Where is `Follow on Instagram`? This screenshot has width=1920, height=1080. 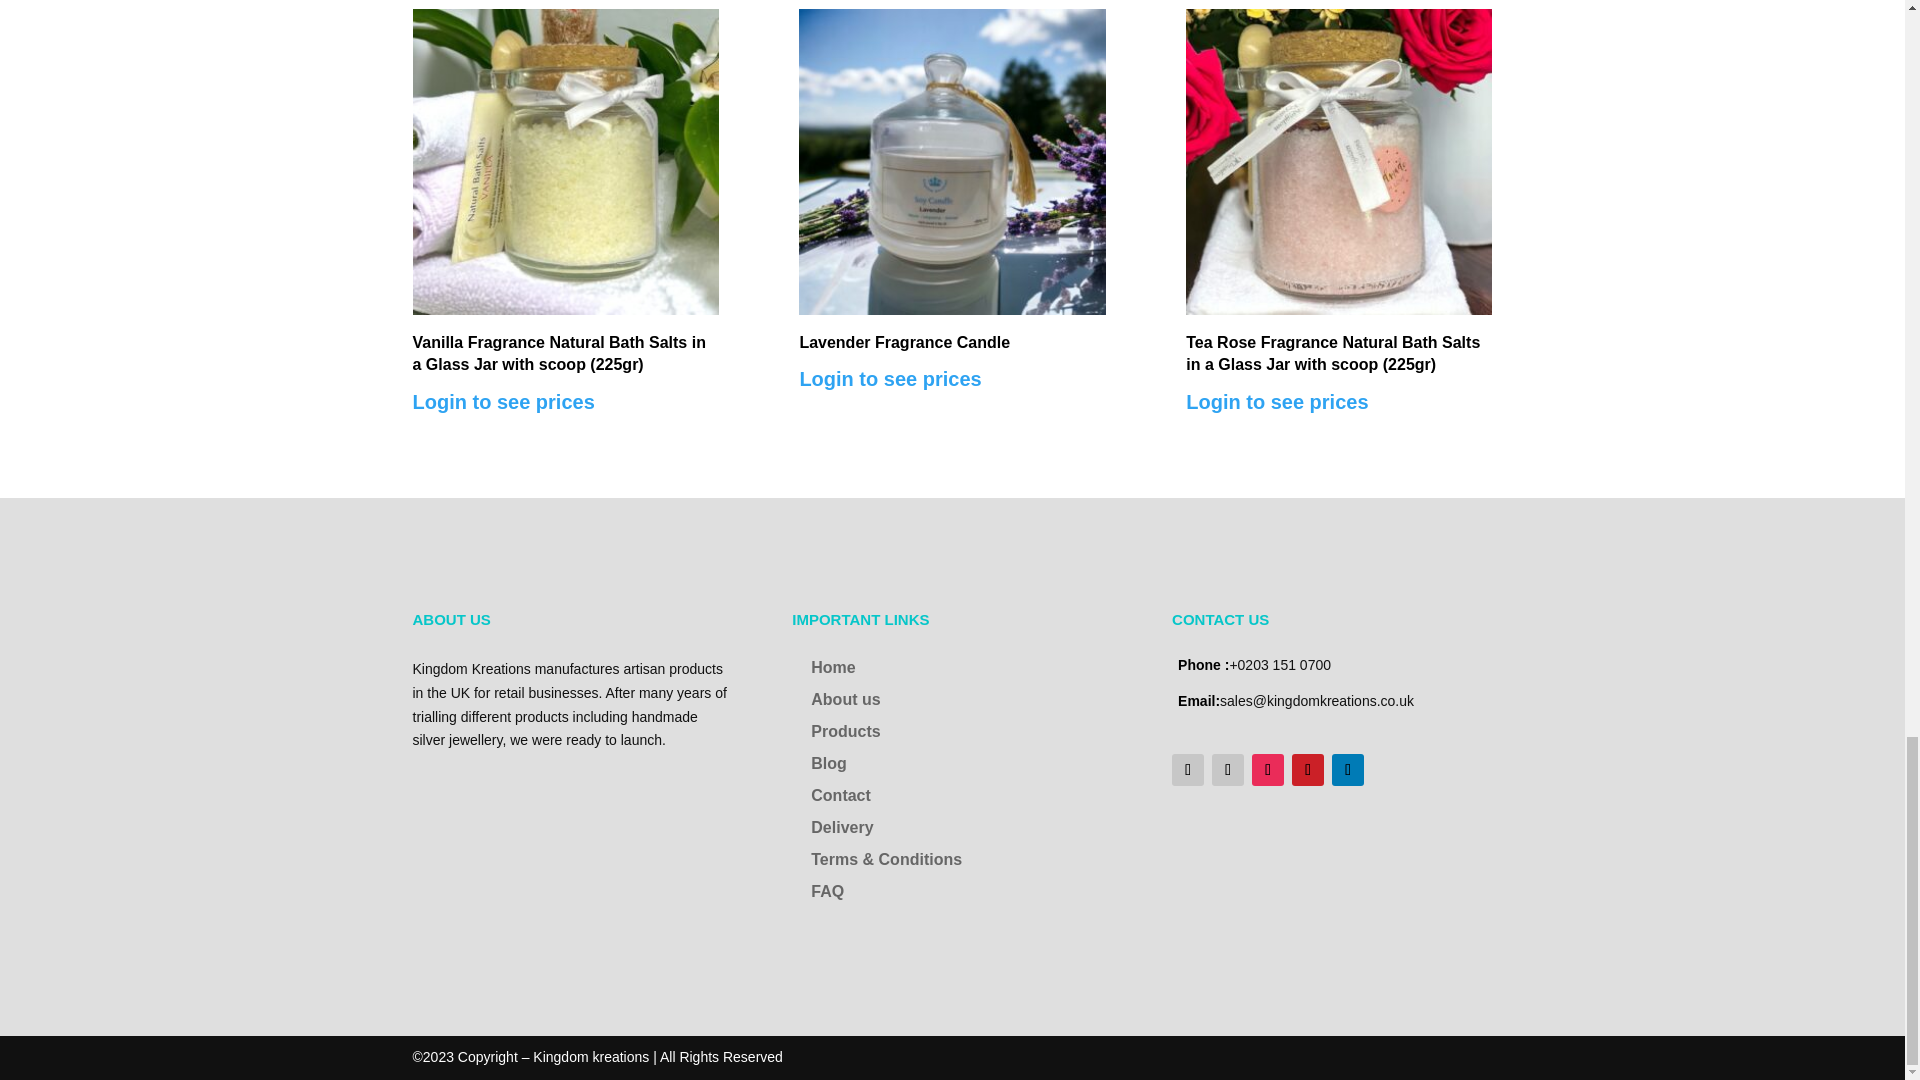 Follow on Instagram is located at coordinates (1268, 770).